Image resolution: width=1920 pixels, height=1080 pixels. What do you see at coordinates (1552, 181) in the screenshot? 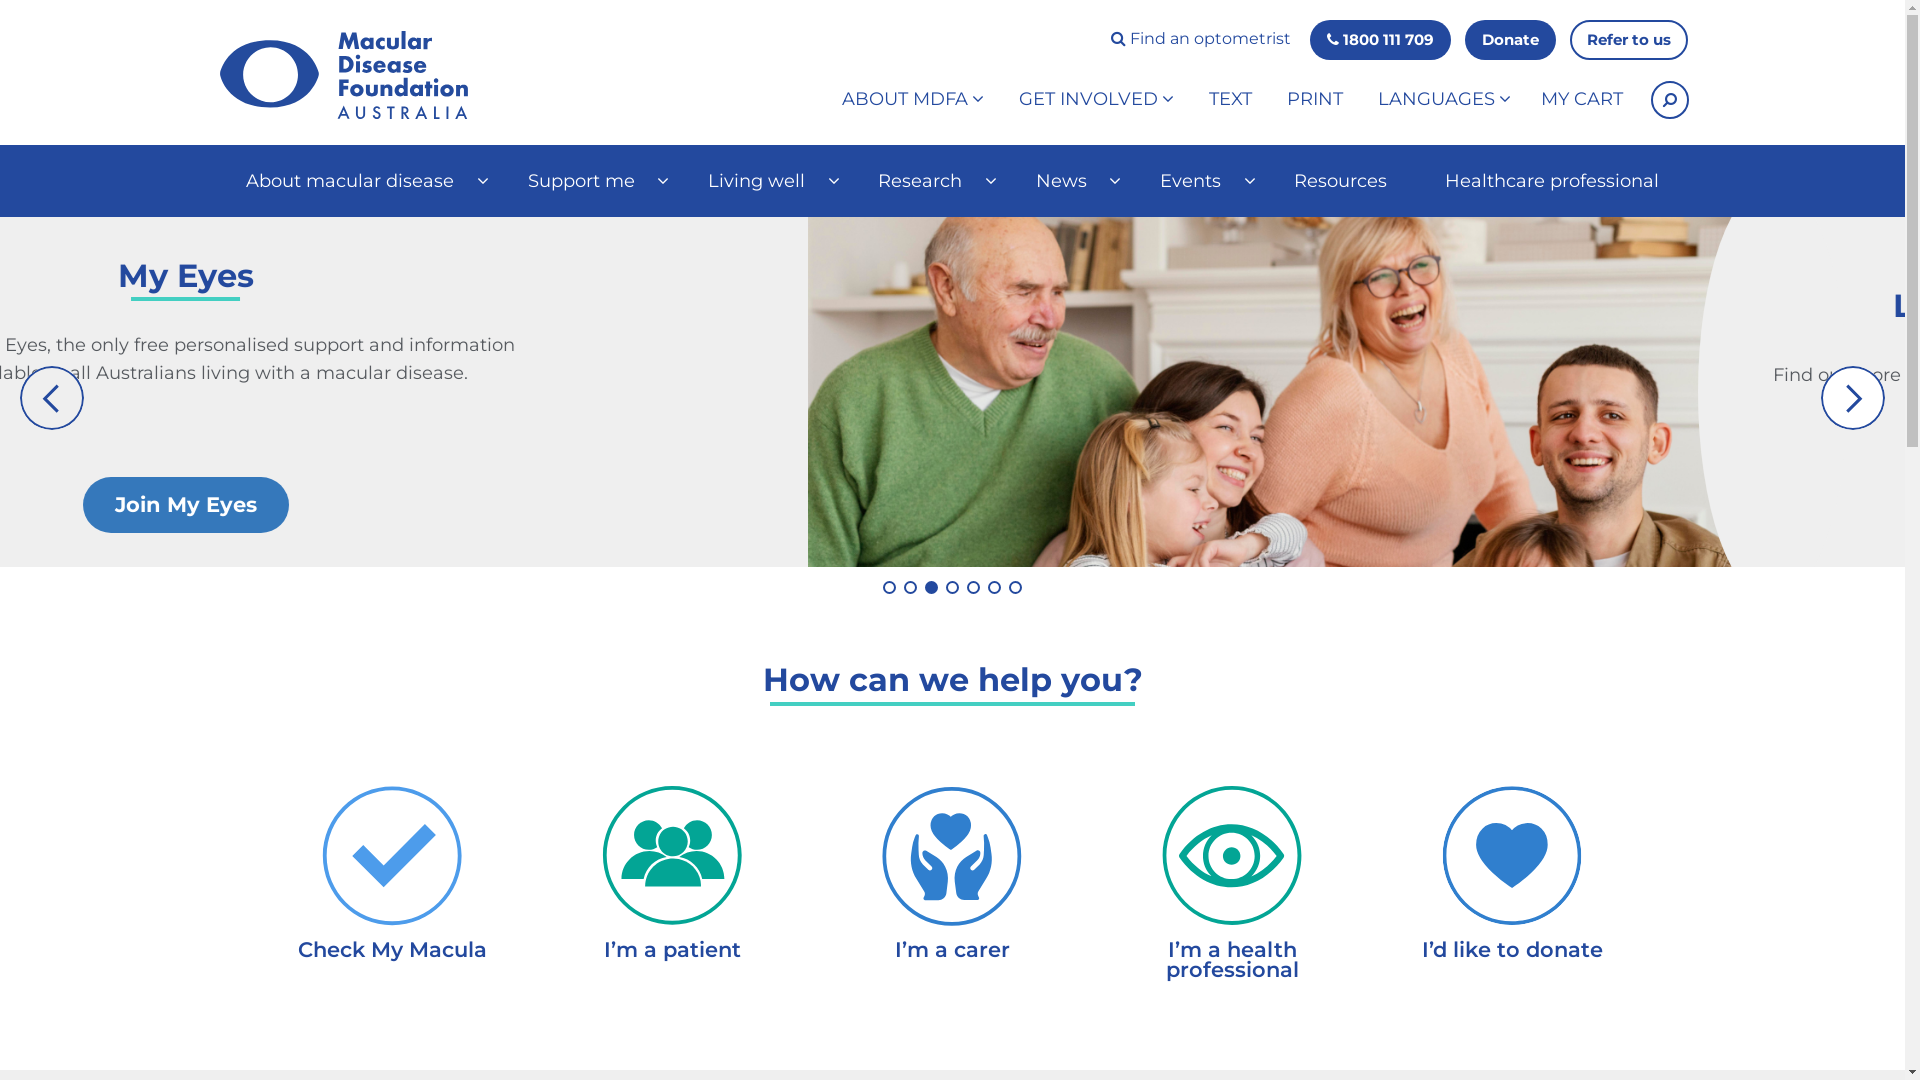
I see `Healthcare professional` at bounding box center [1552, 181].